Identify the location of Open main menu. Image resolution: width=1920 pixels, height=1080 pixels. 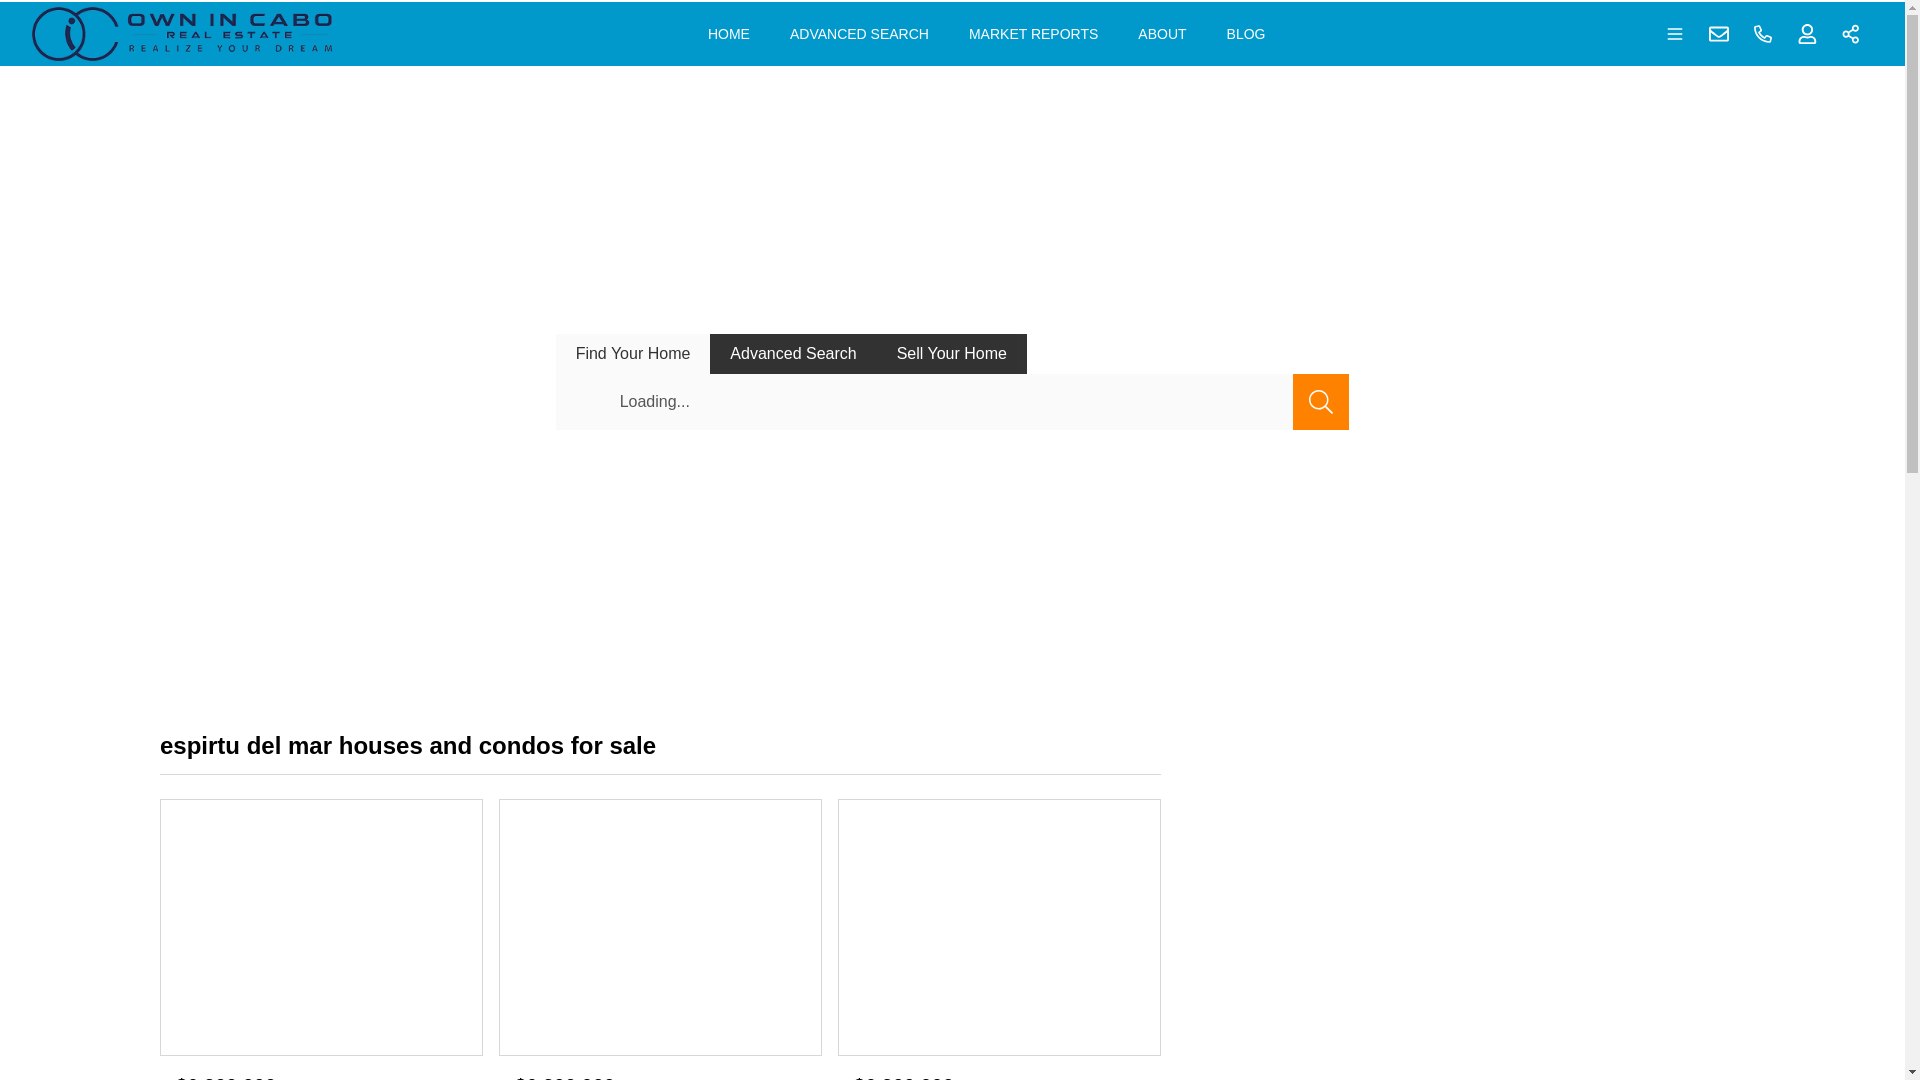
(1675, 34).